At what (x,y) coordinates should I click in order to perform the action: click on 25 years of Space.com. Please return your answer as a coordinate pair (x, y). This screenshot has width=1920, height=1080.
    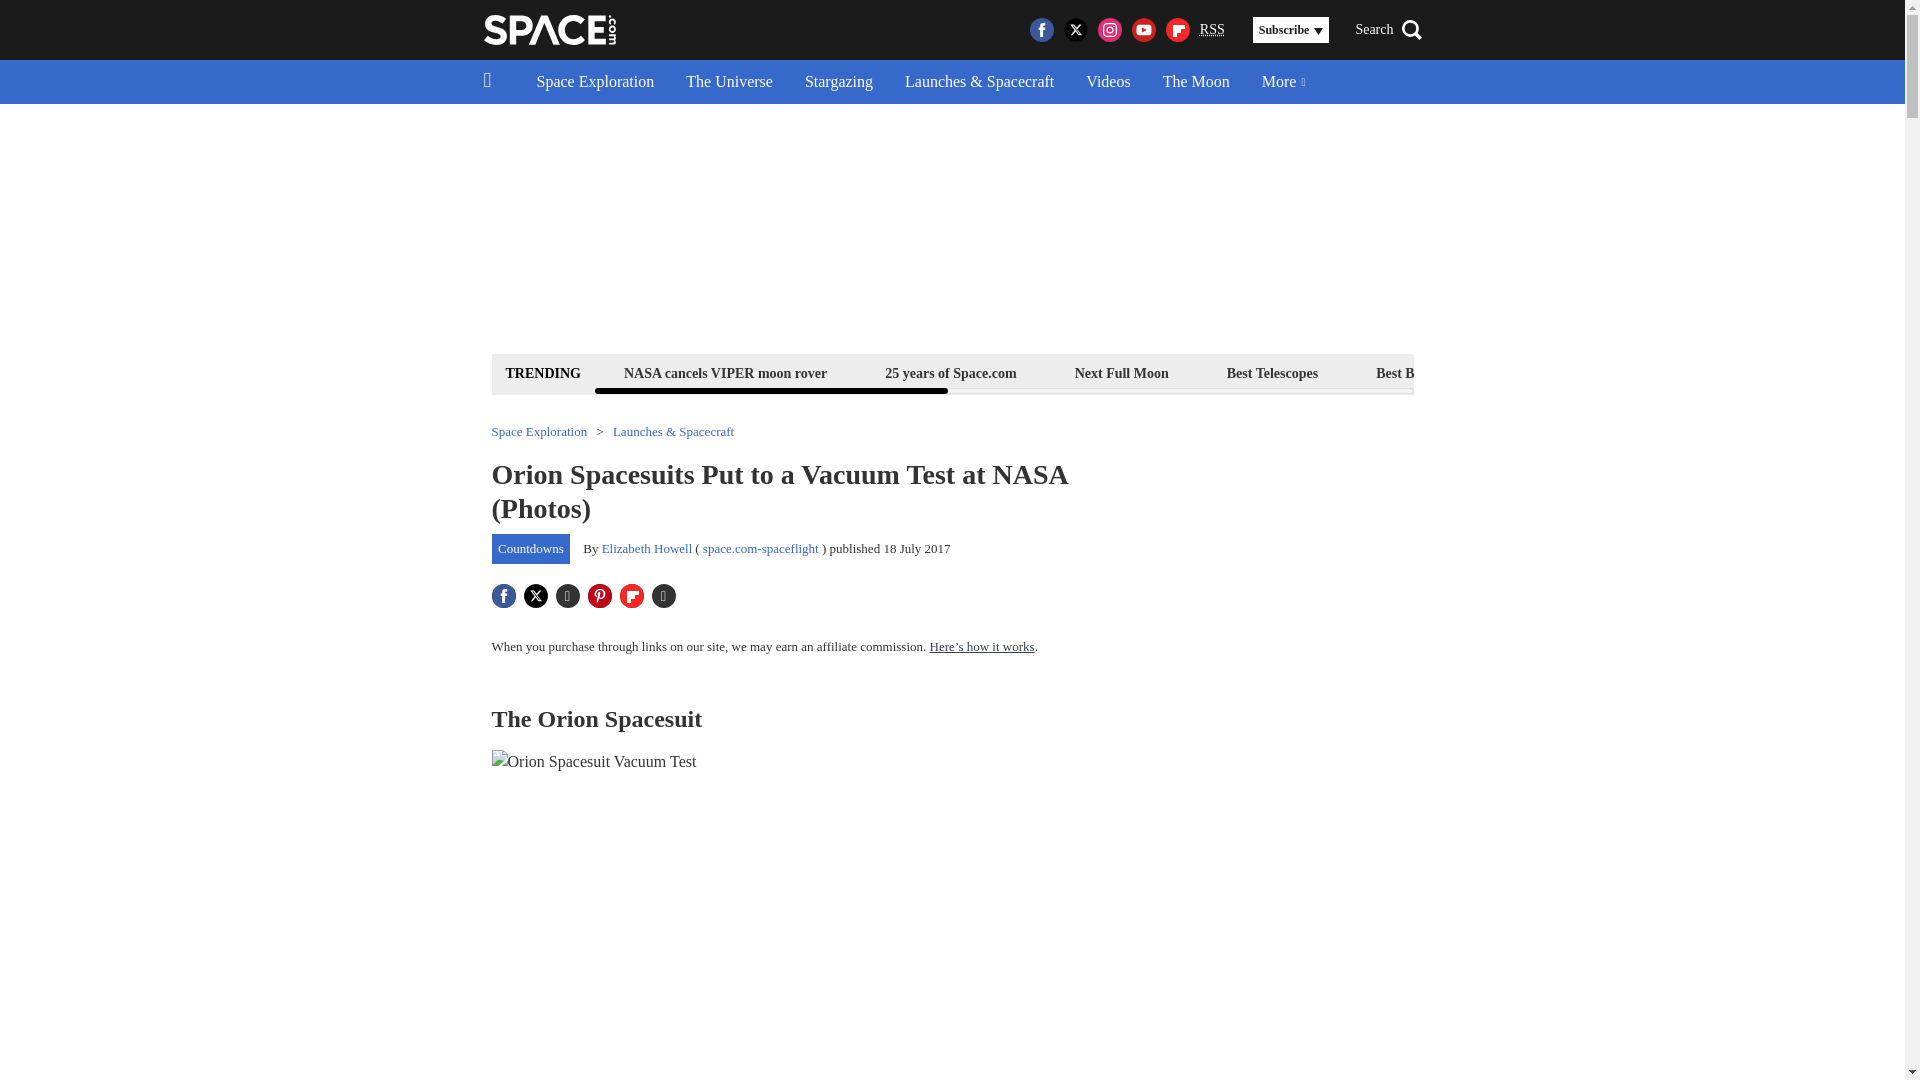
    Looking at the image, I should click on (950, 372).